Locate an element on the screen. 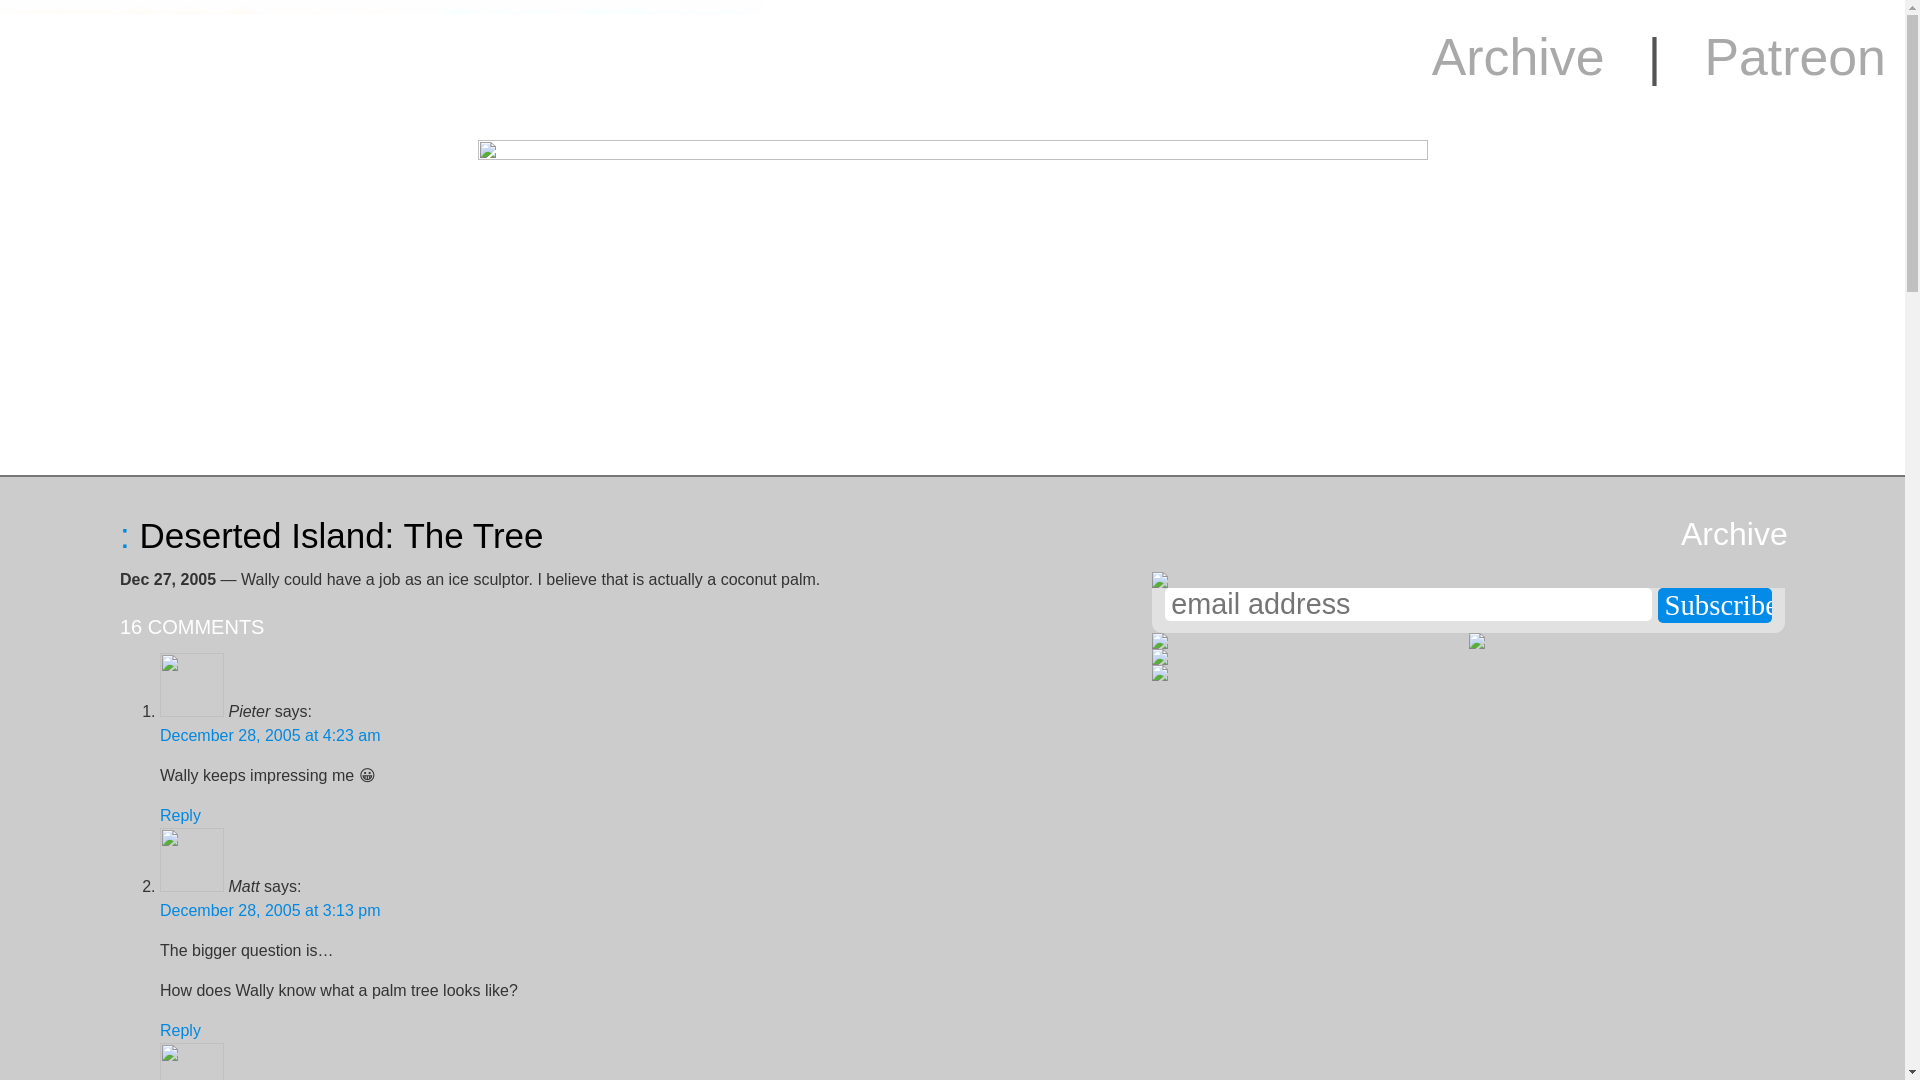  : Deserted Island: The Tree is located at coordinates (180, 1030).